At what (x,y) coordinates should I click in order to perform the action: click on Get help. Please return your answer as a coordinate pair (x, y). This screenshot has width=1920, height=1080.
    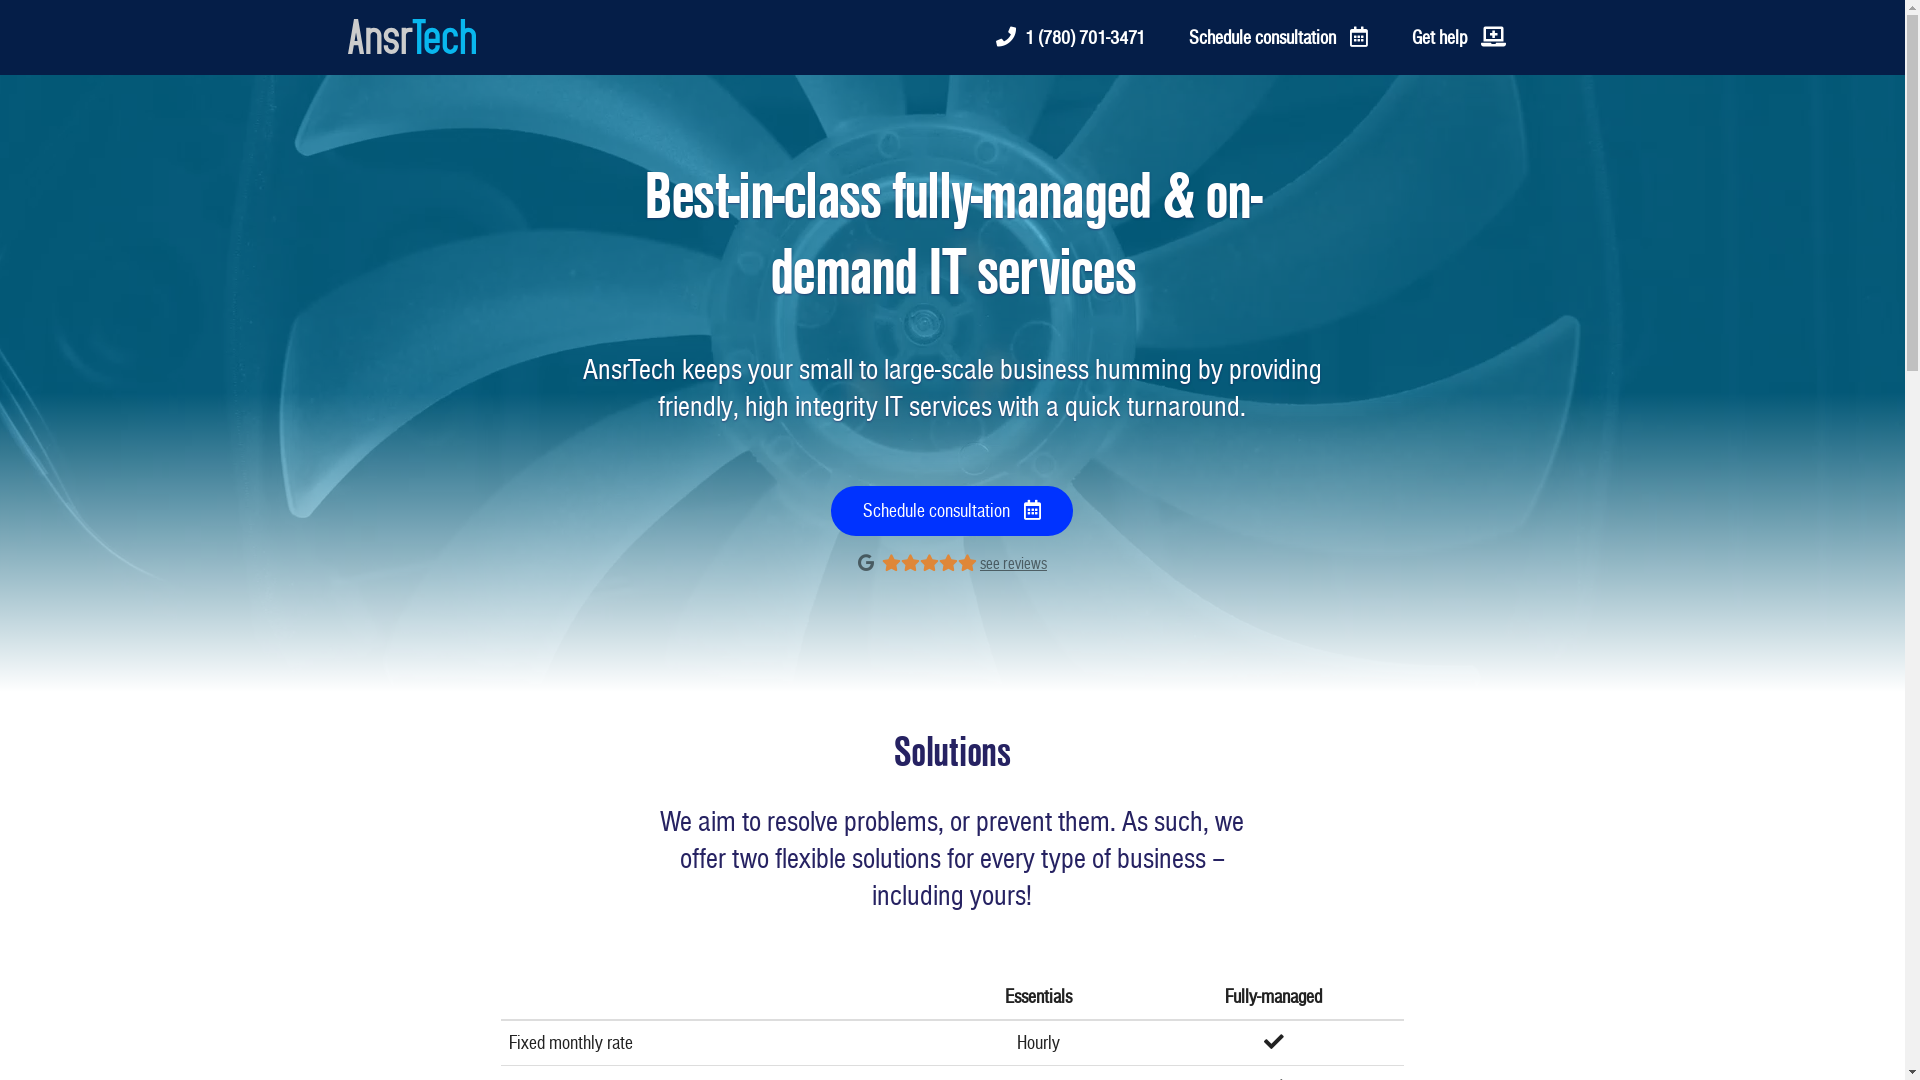
    Looking at the image, I should click on (1459, 38).